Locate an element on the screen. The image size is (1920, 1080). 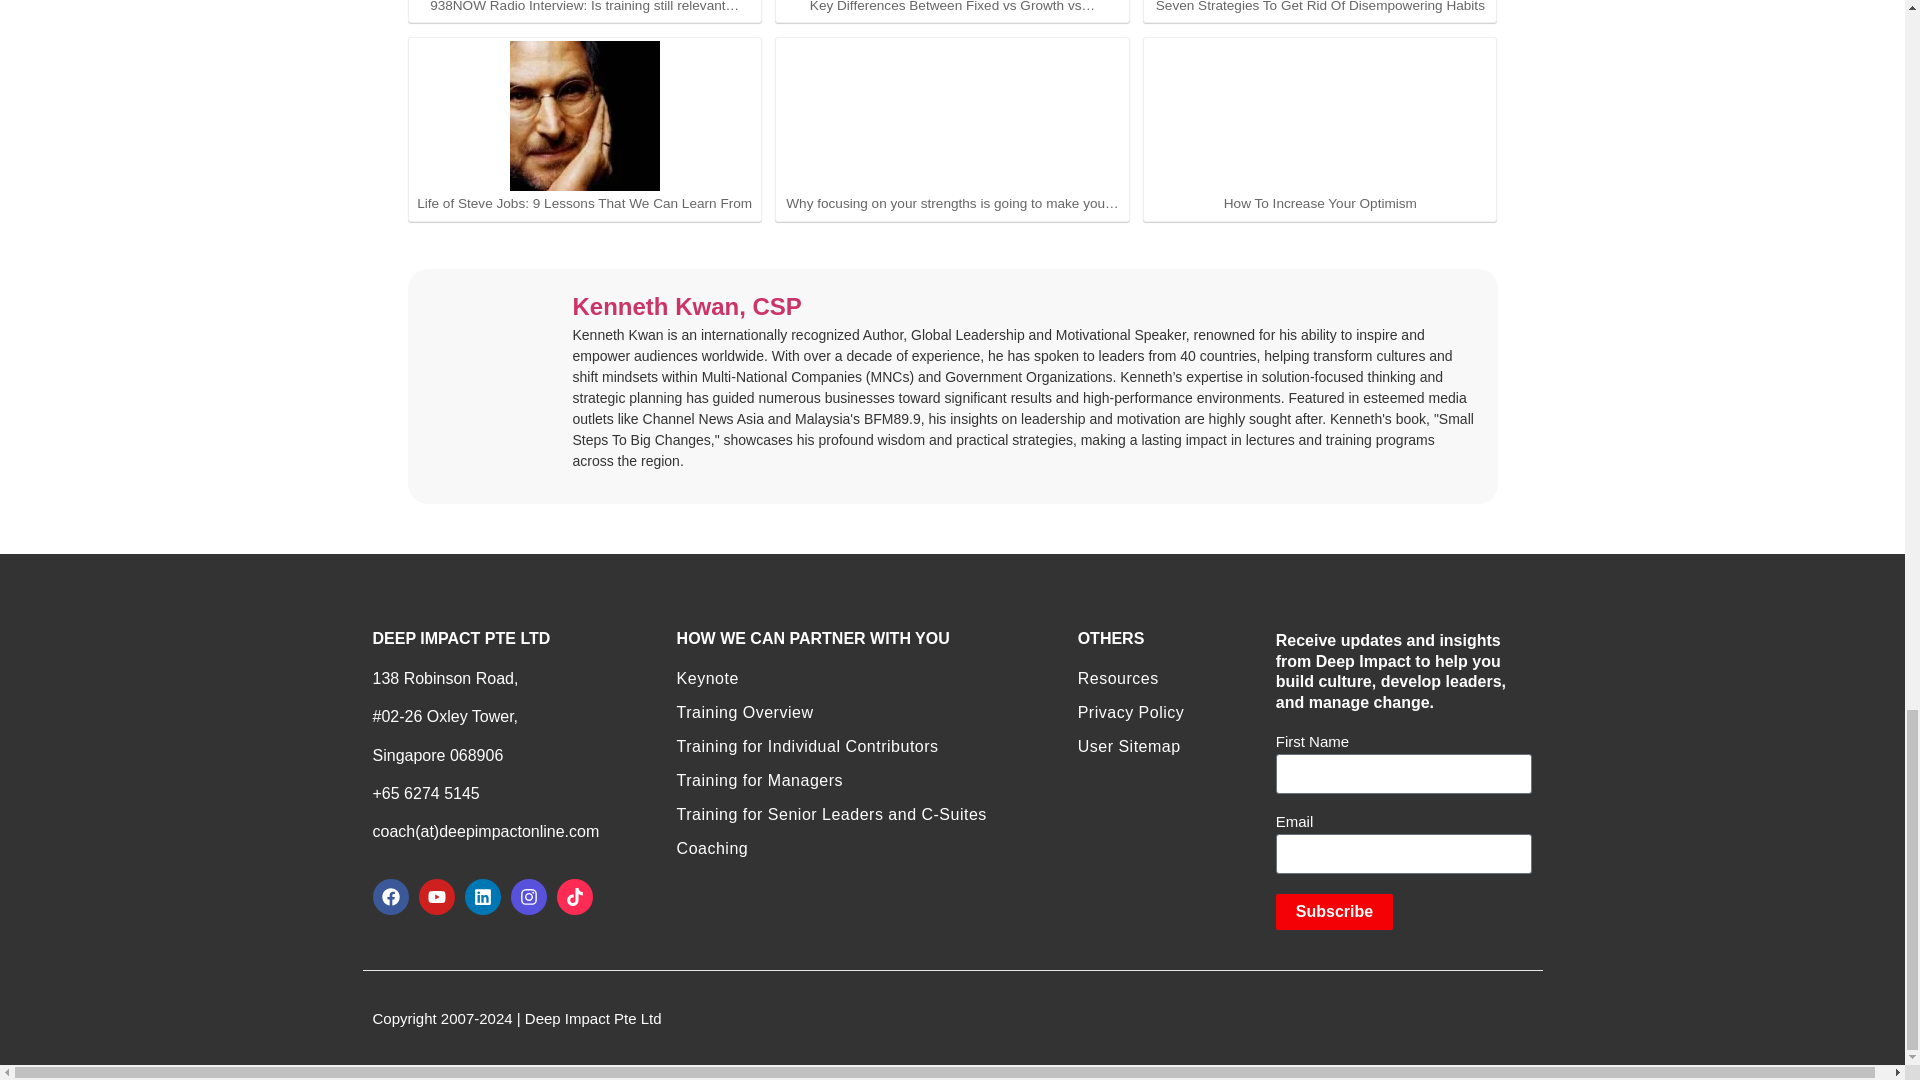
Kenneth Kwan, CSP is located at coordinates (686, 309).